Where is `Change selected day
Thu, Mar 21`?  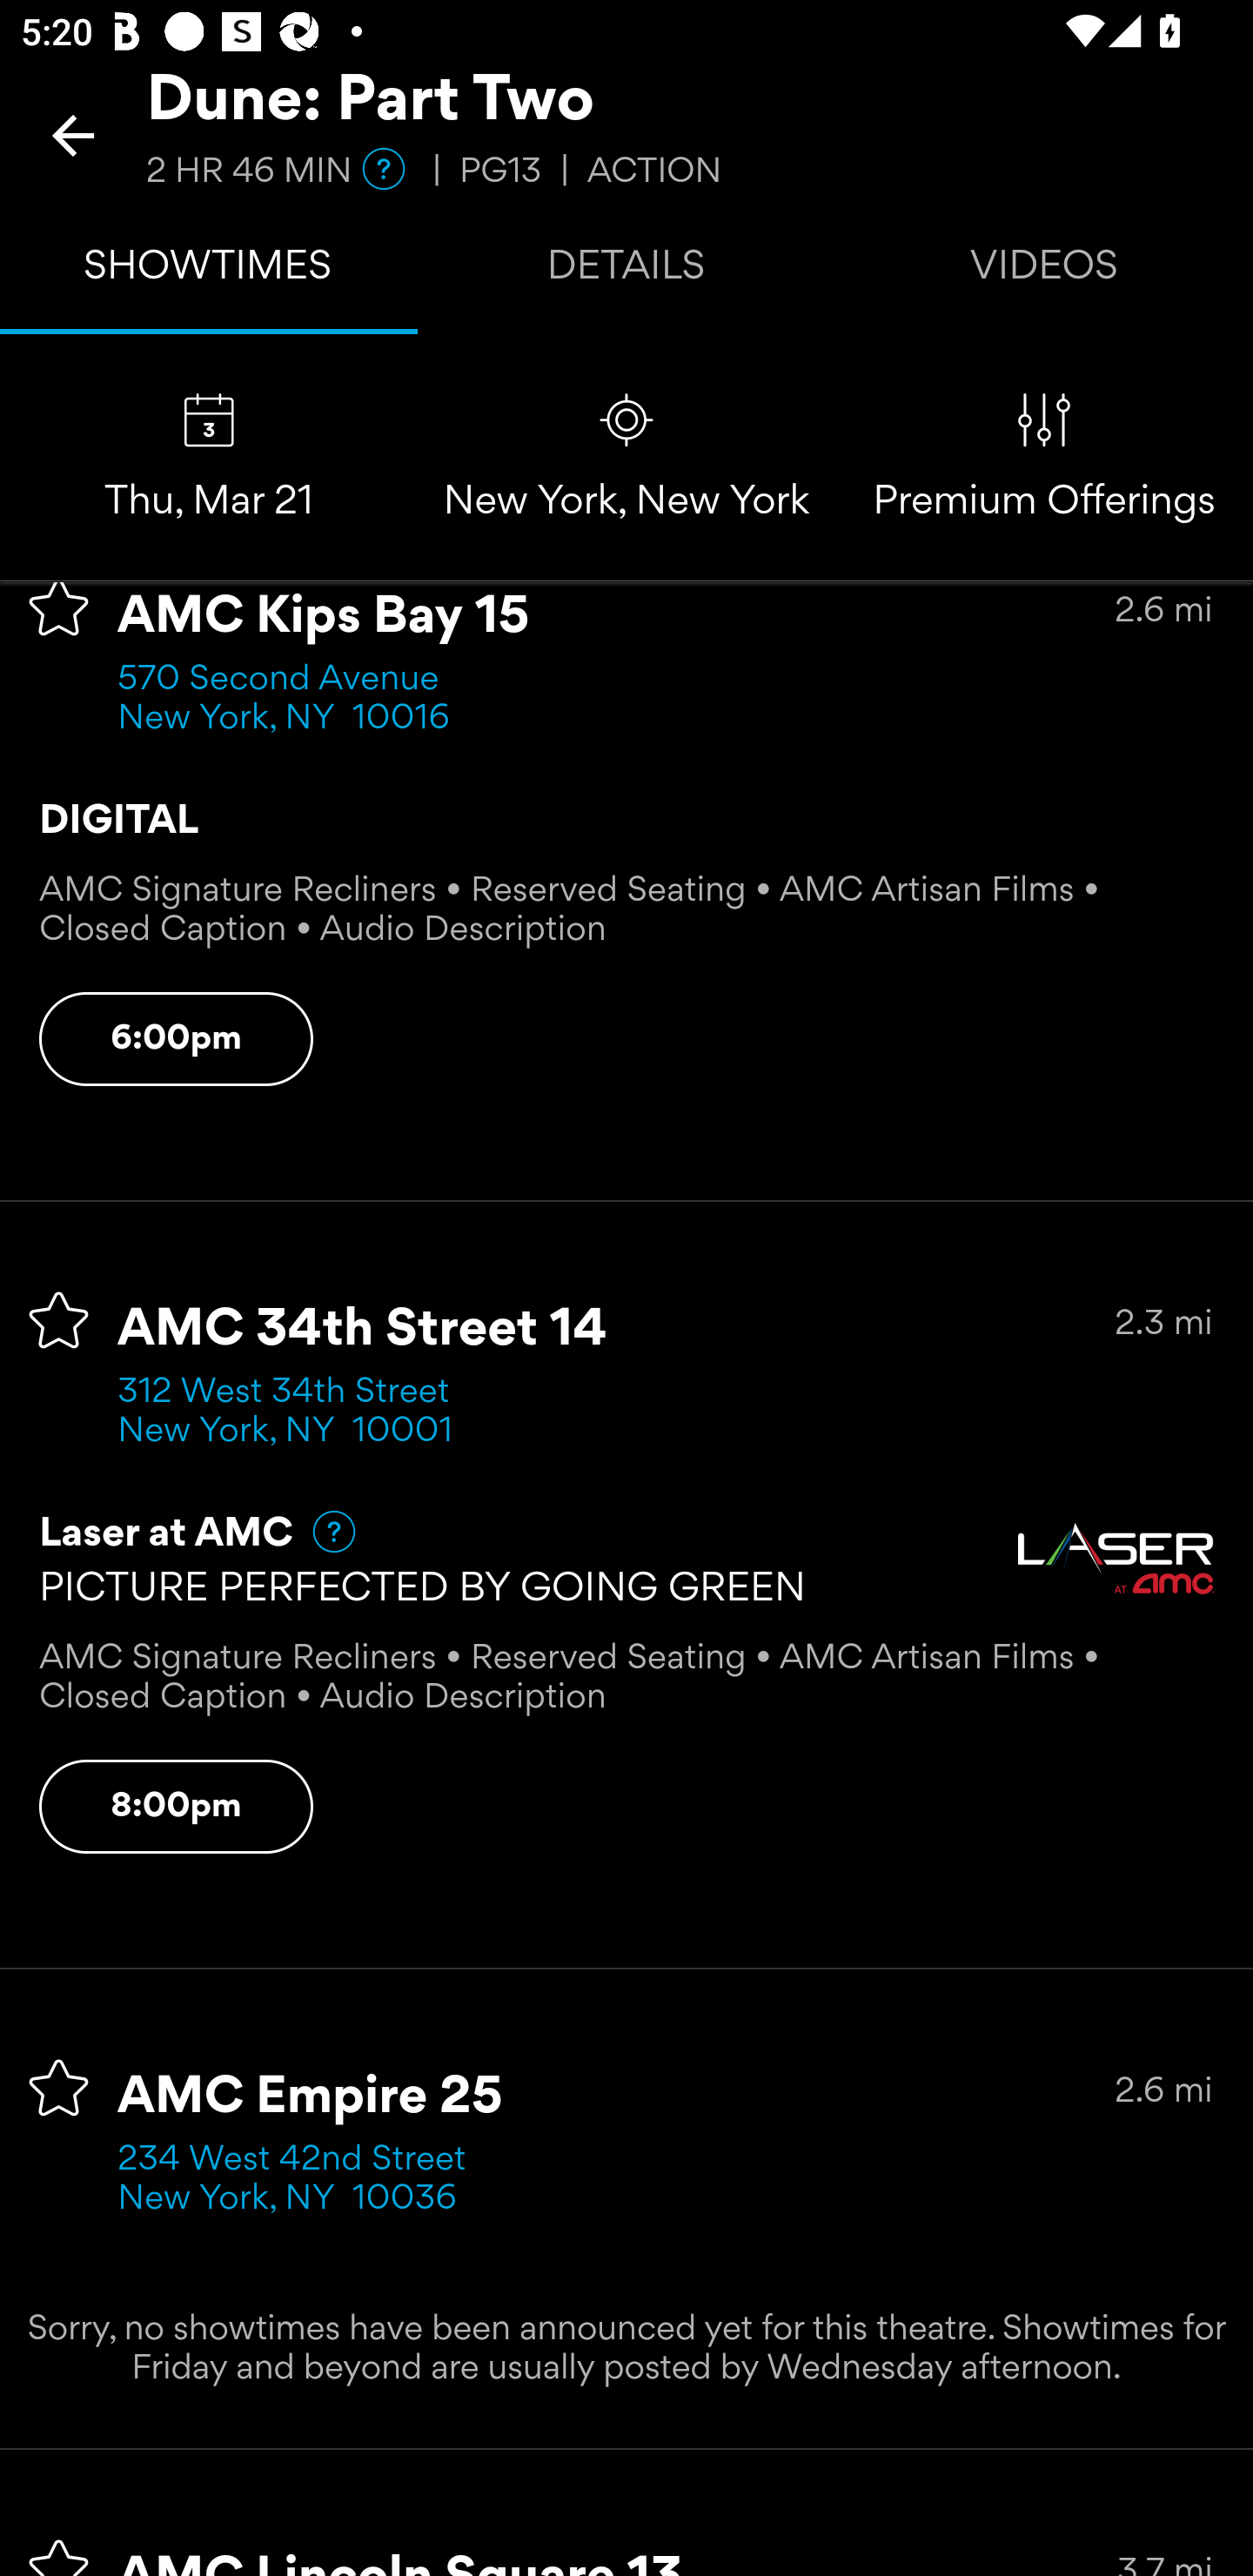 Change selected day
Thu, Mar 21 is located at coordinates (209, 458).